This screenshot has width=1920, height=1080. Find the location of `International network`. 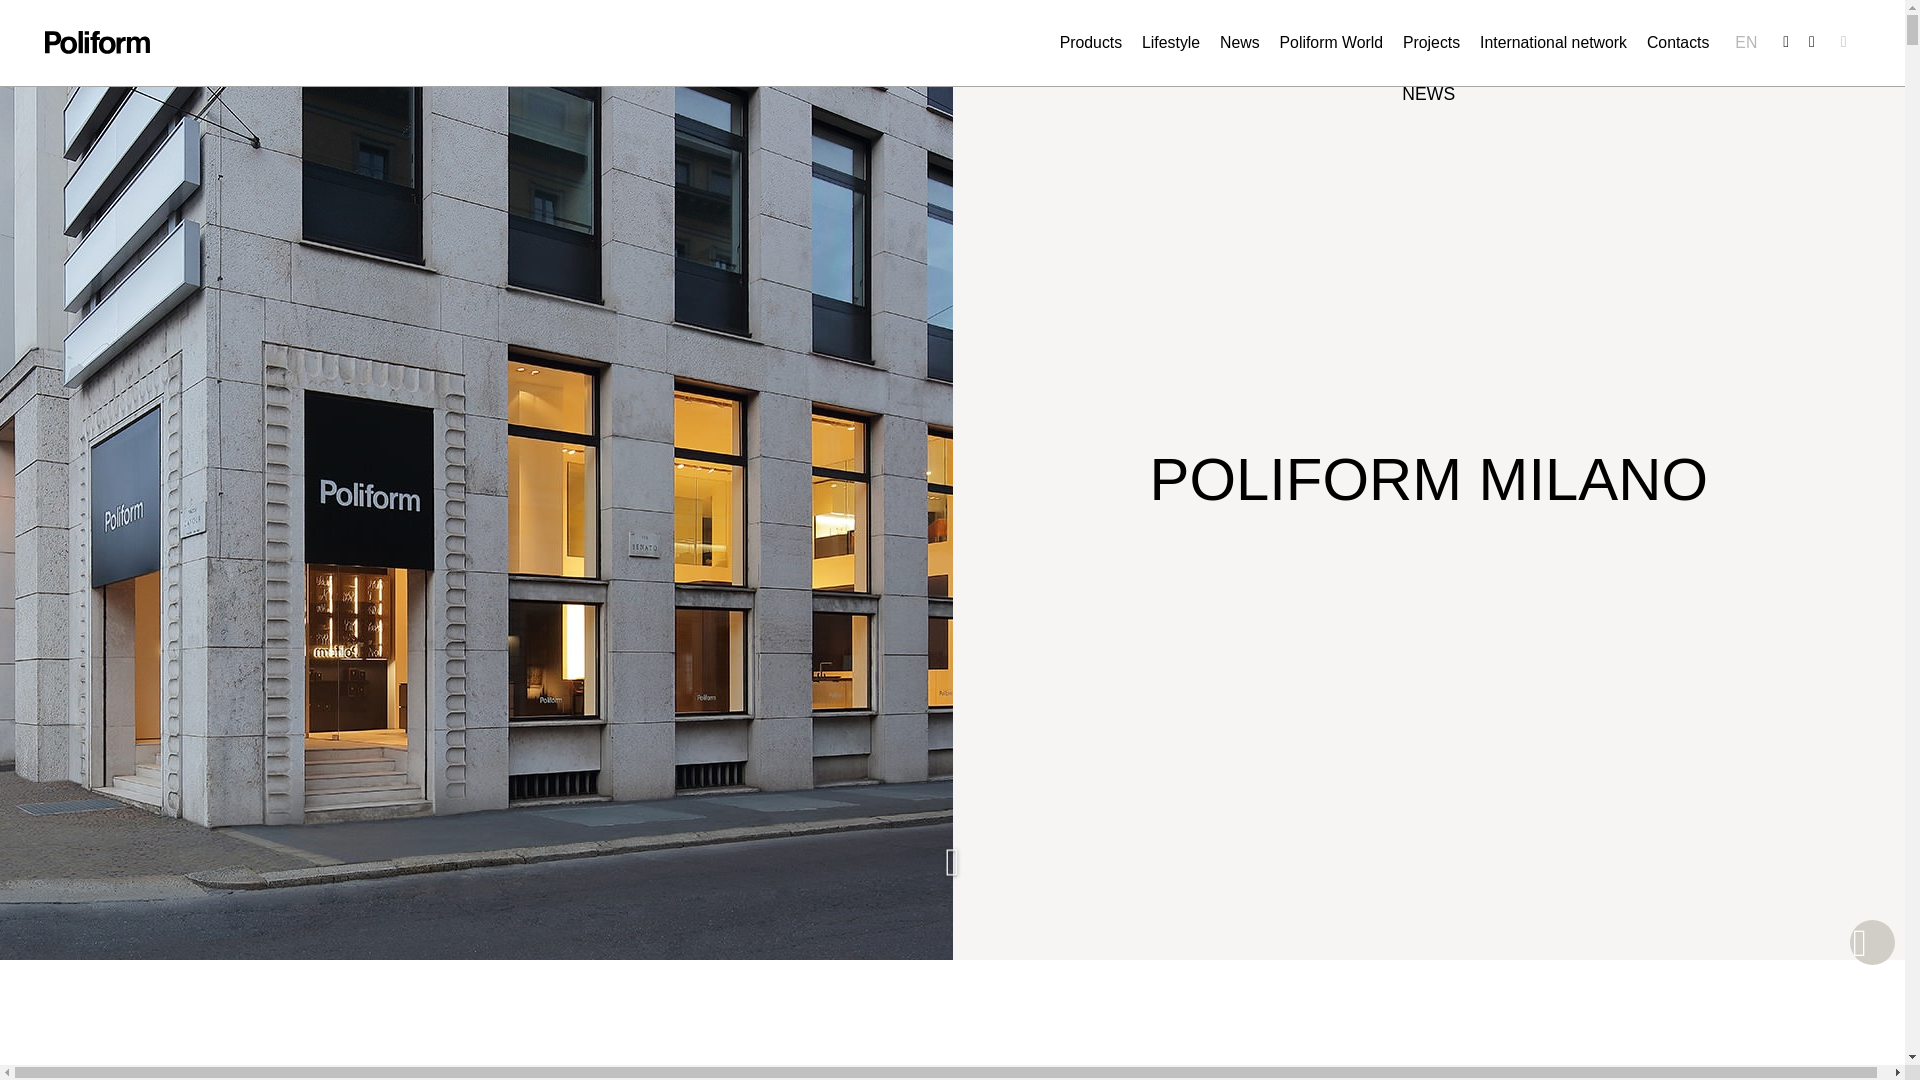

International network is located at coordinates (1553, 42).